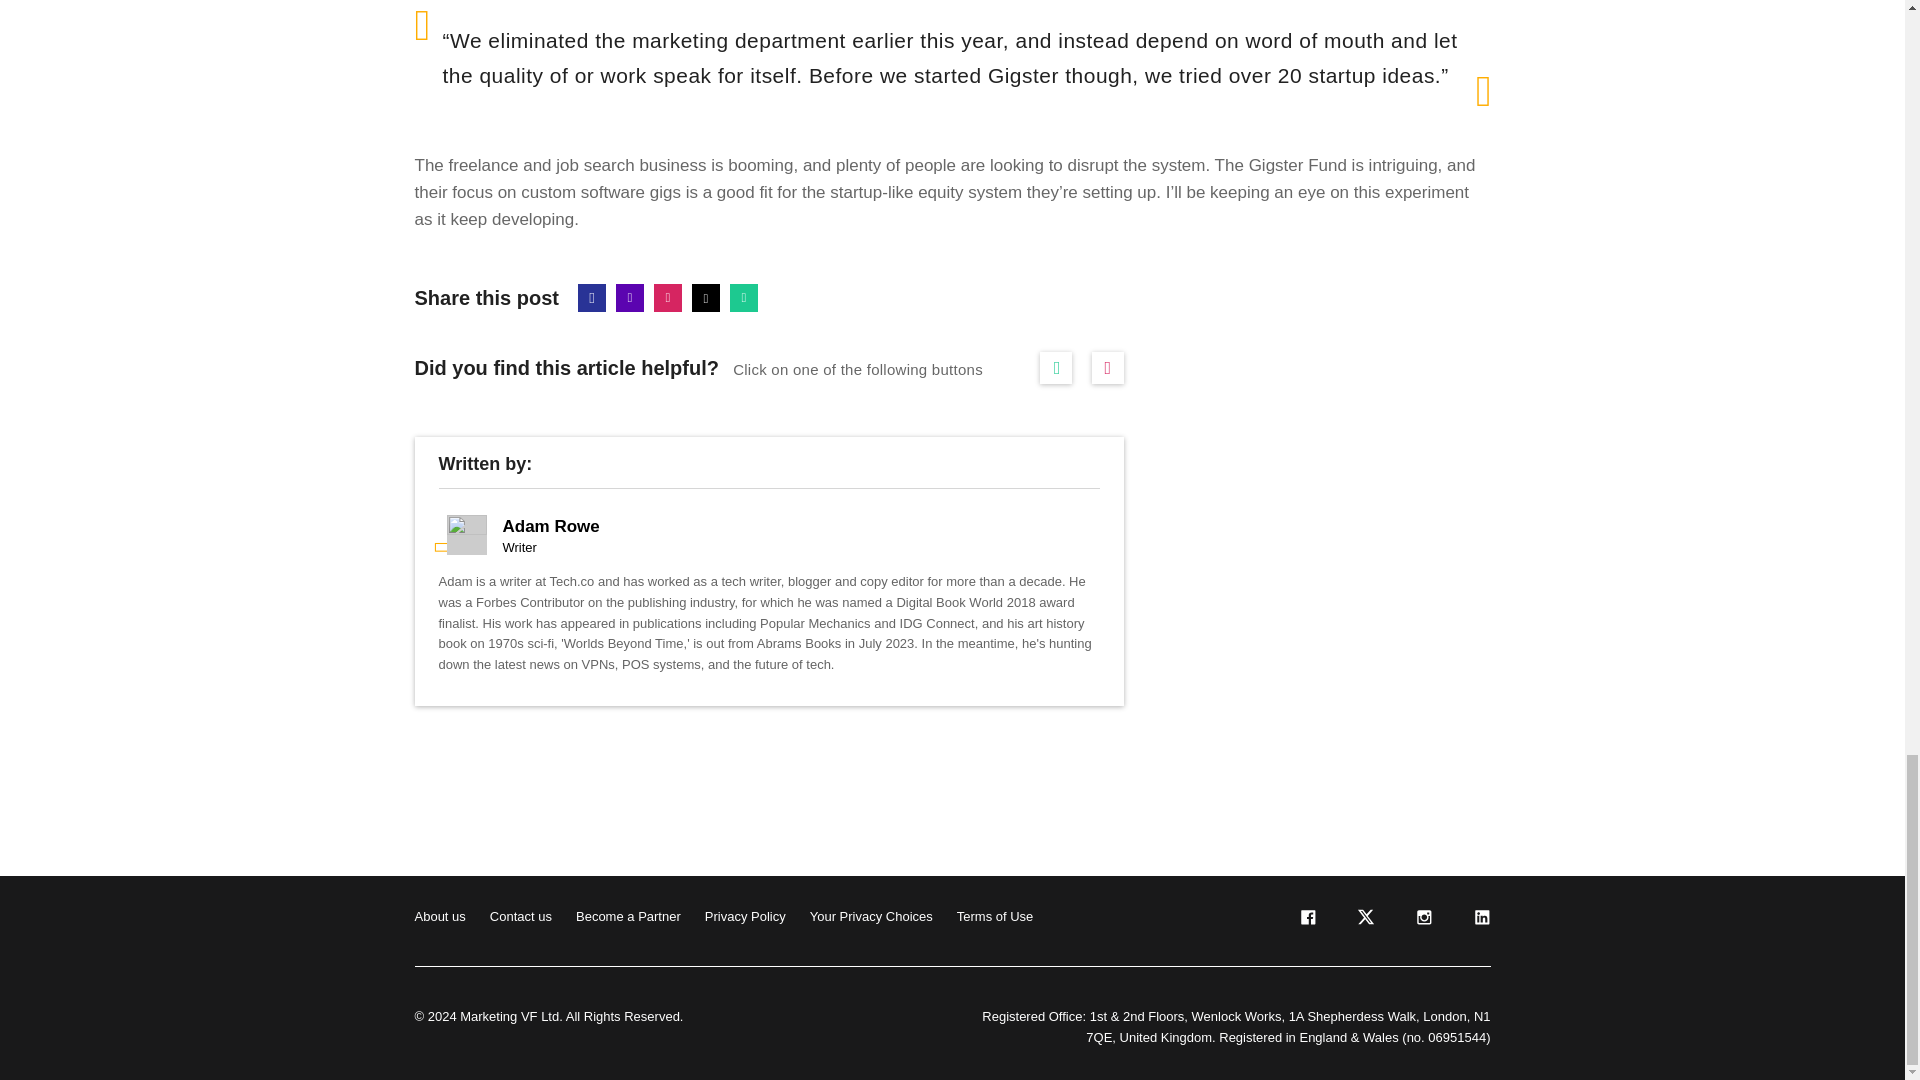 This screenshot has height=1080, width=1920. What do you see at coordinates (1364, 920) in the screenshot?
I see `twitter-x` at bounding box center [1364, 920].